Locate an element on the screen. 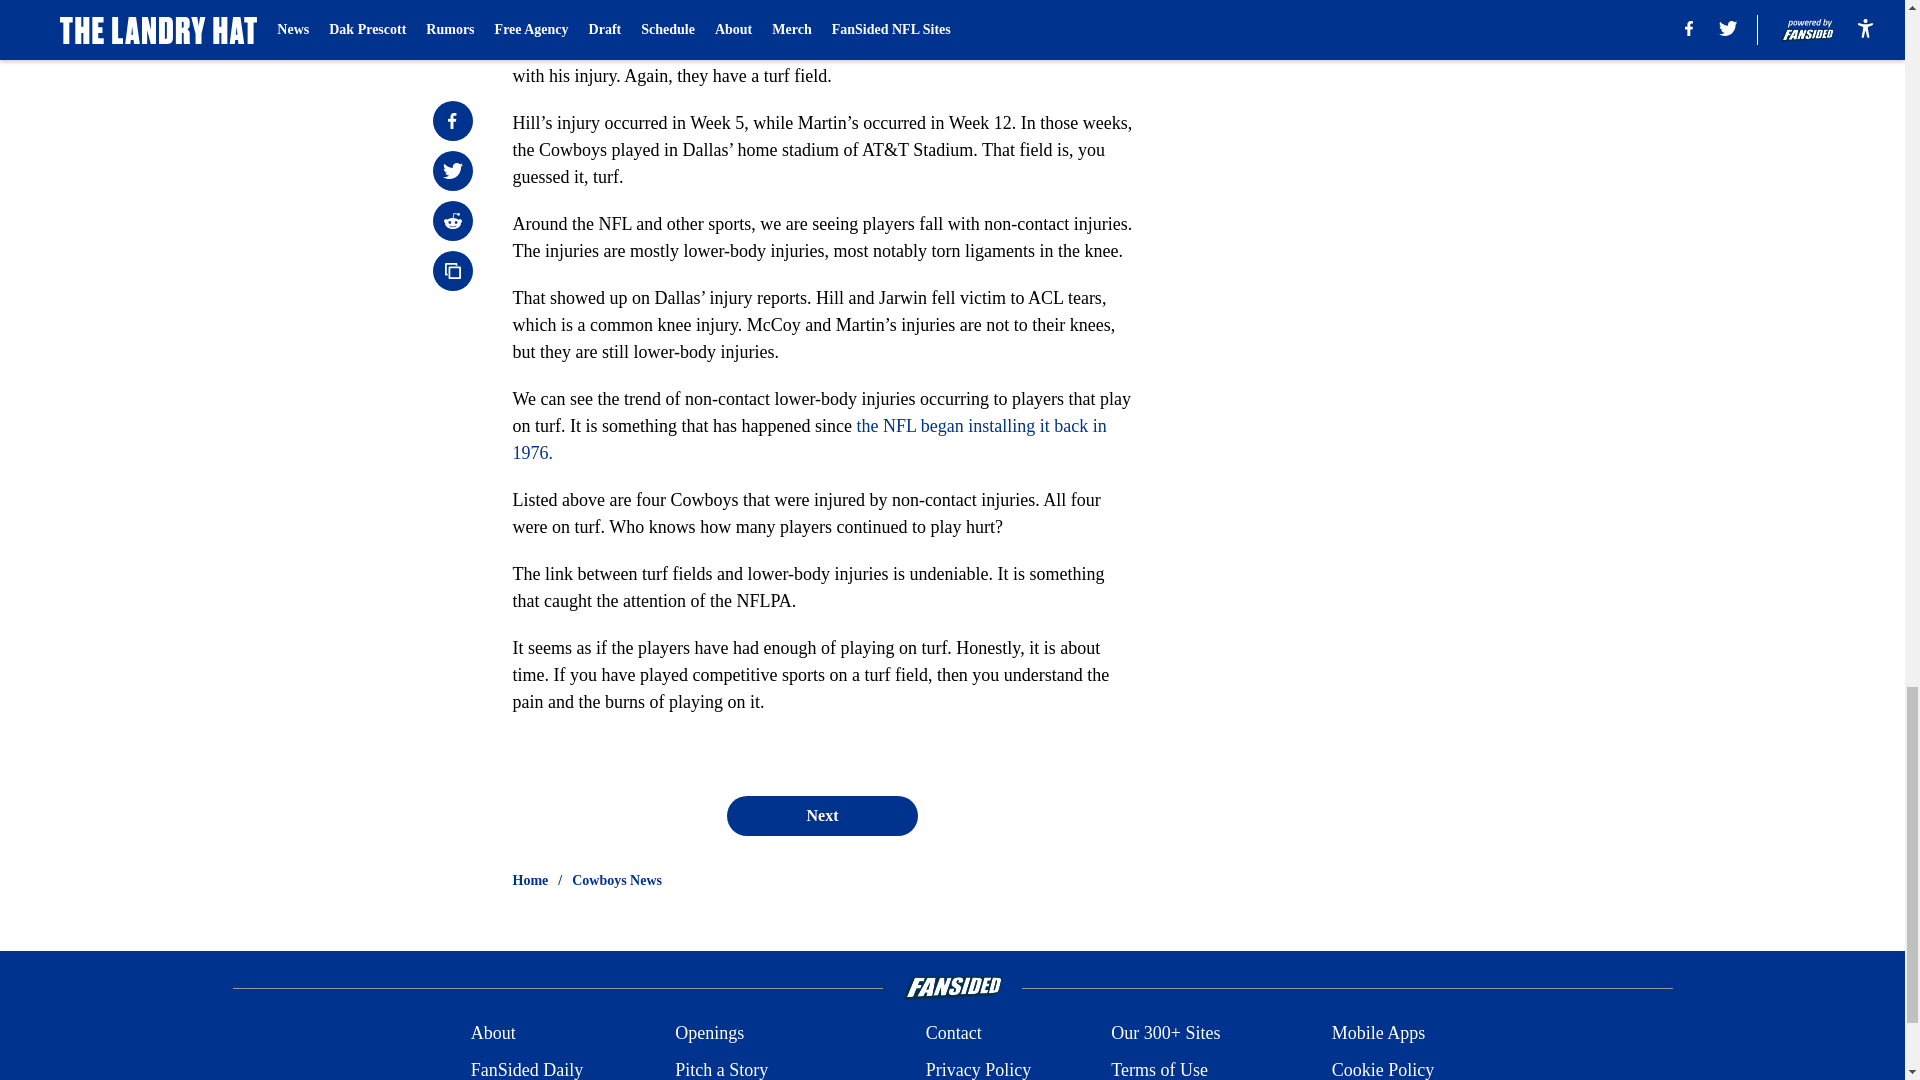  Cowboys News is located at coordinates (617, 880).